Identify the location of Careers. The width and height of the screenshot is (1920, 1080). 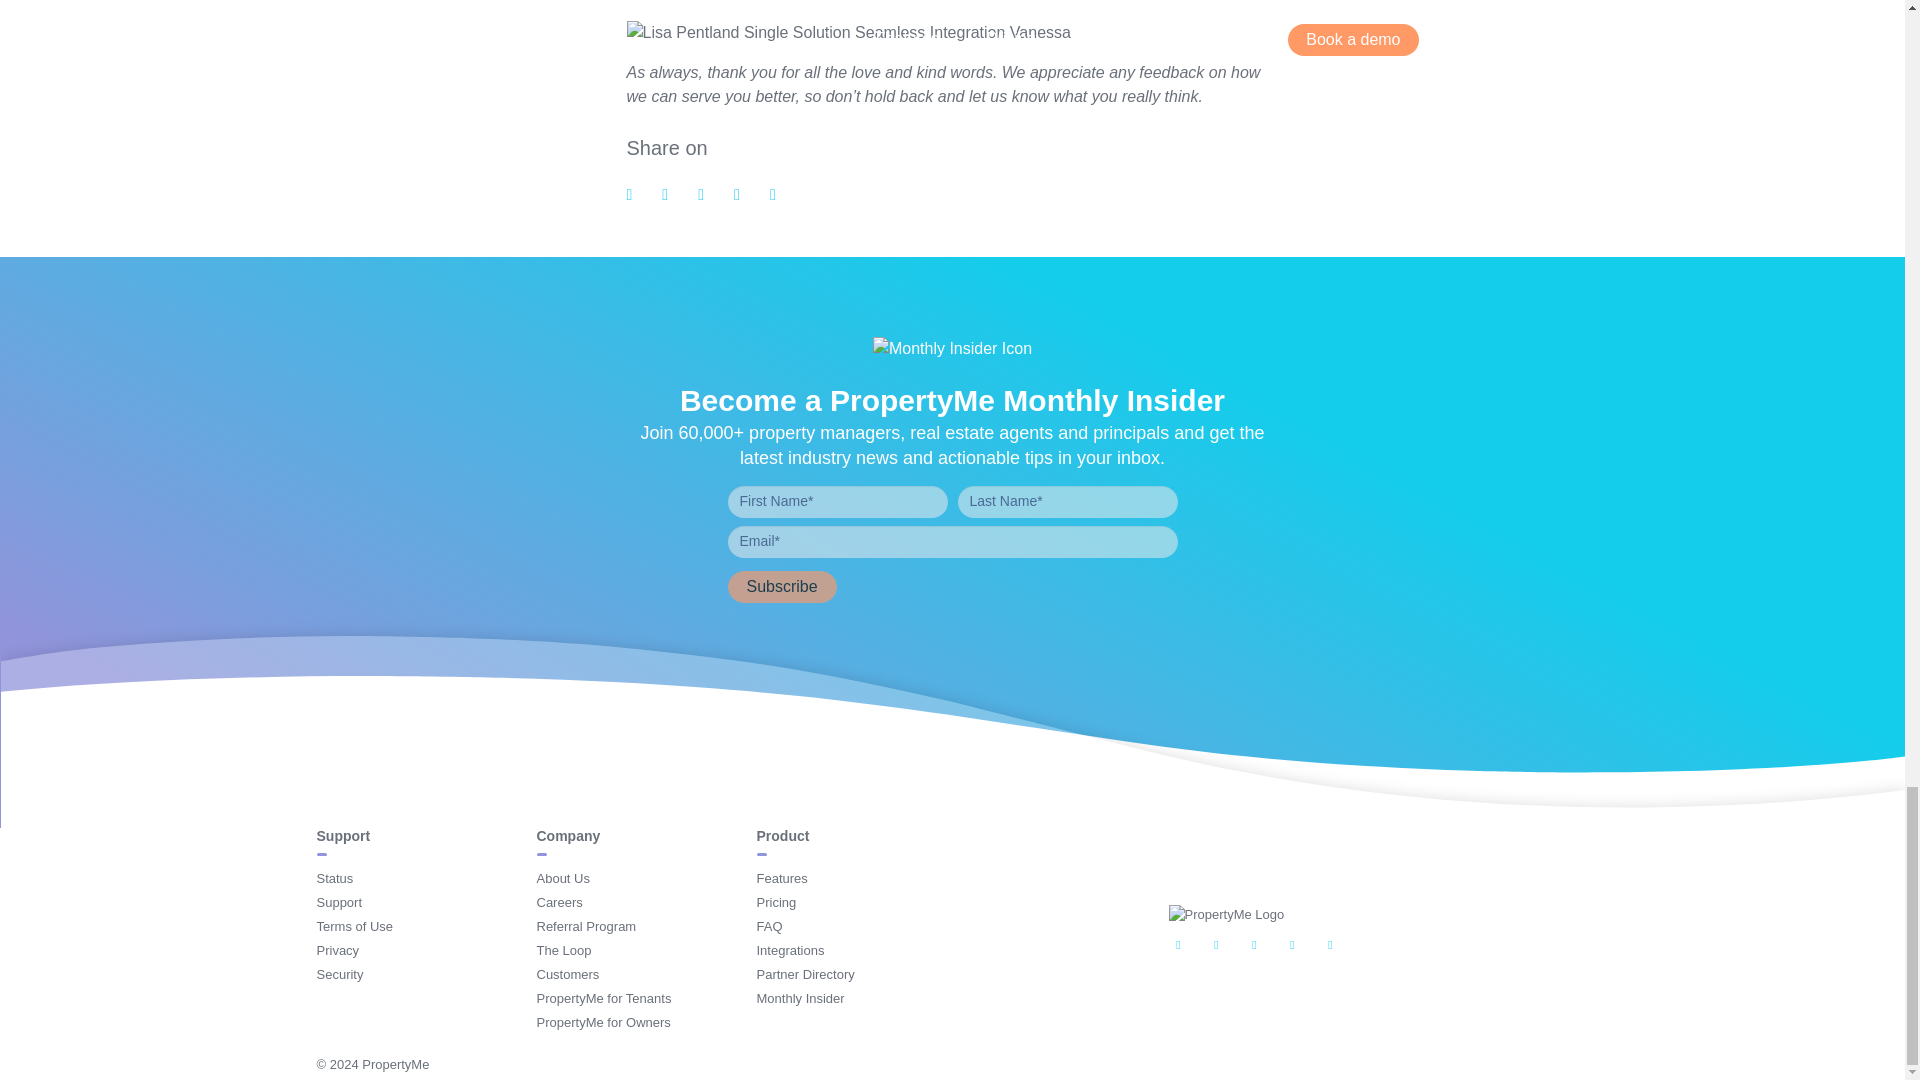
(558, 902).